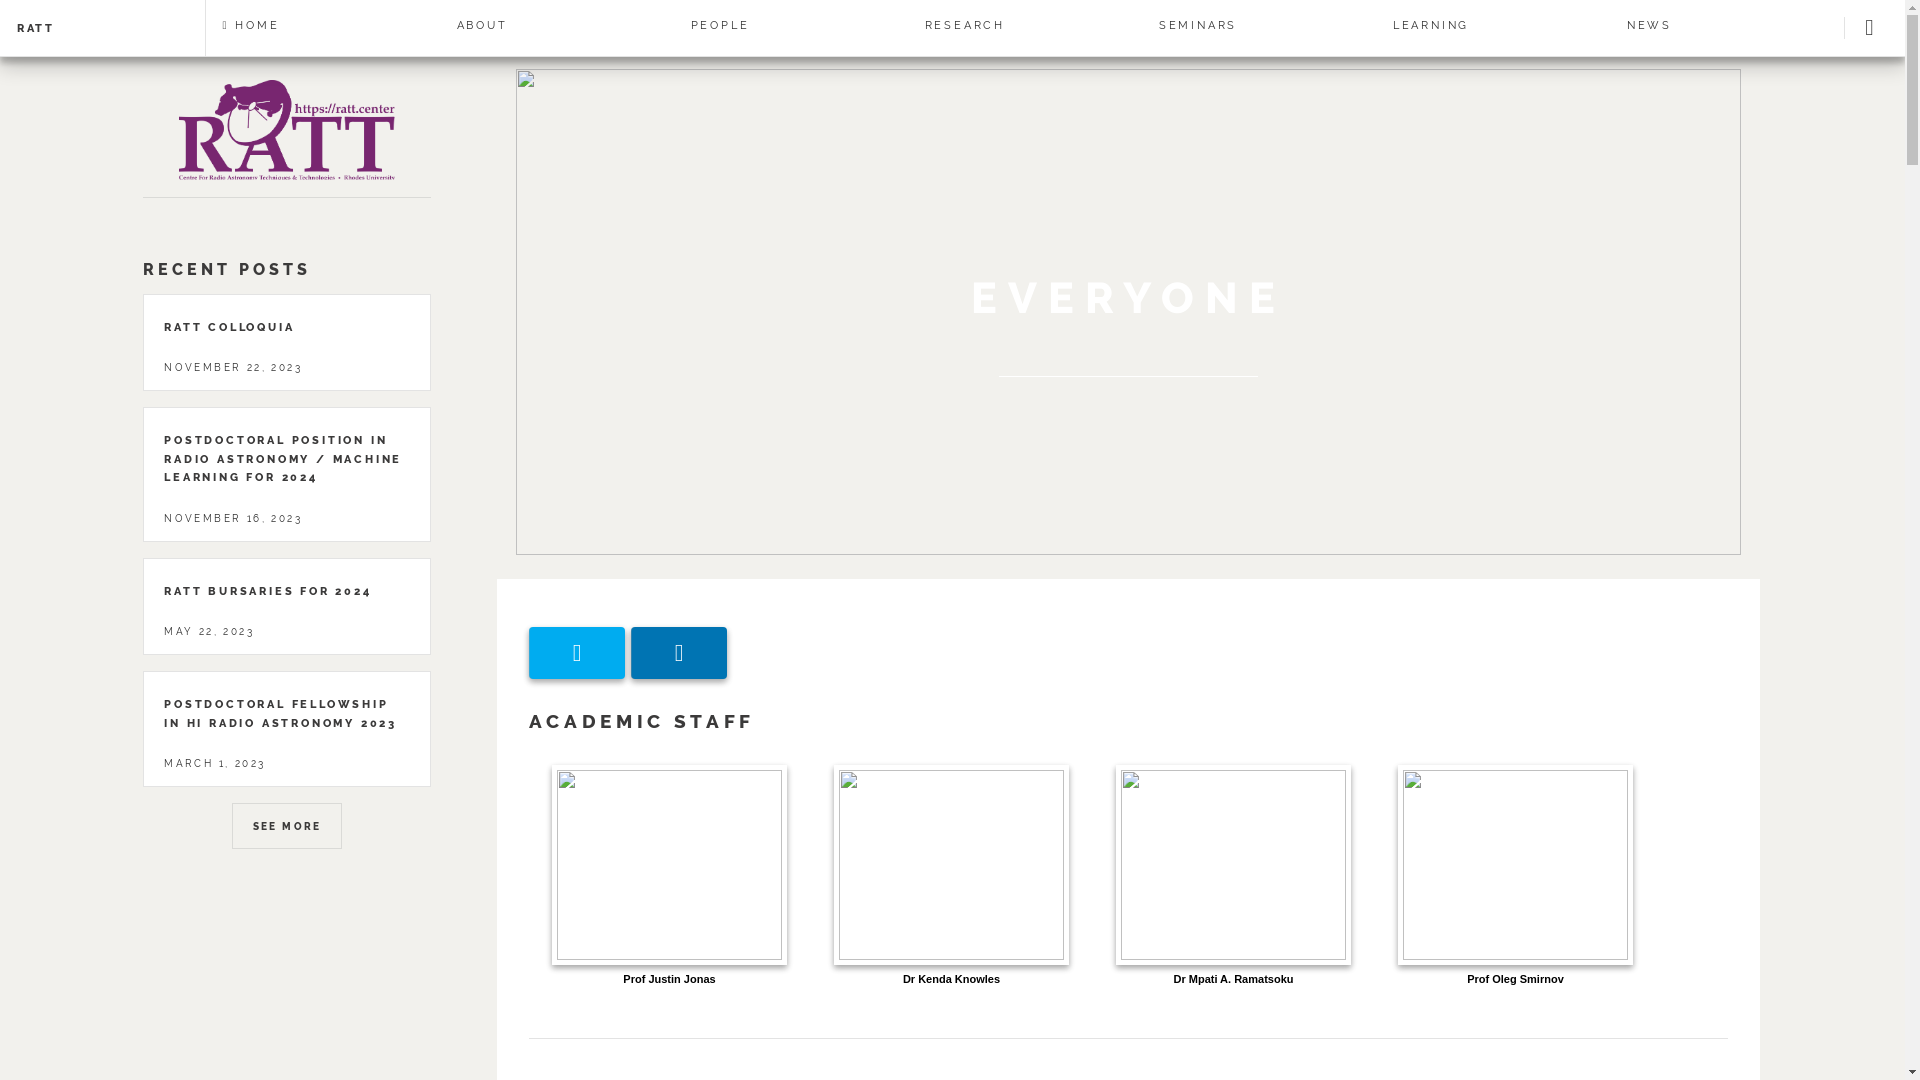  What do you see at coordinates (323, 25) in the screenshot?
I see `HOME` at bounding box center [323, 25].